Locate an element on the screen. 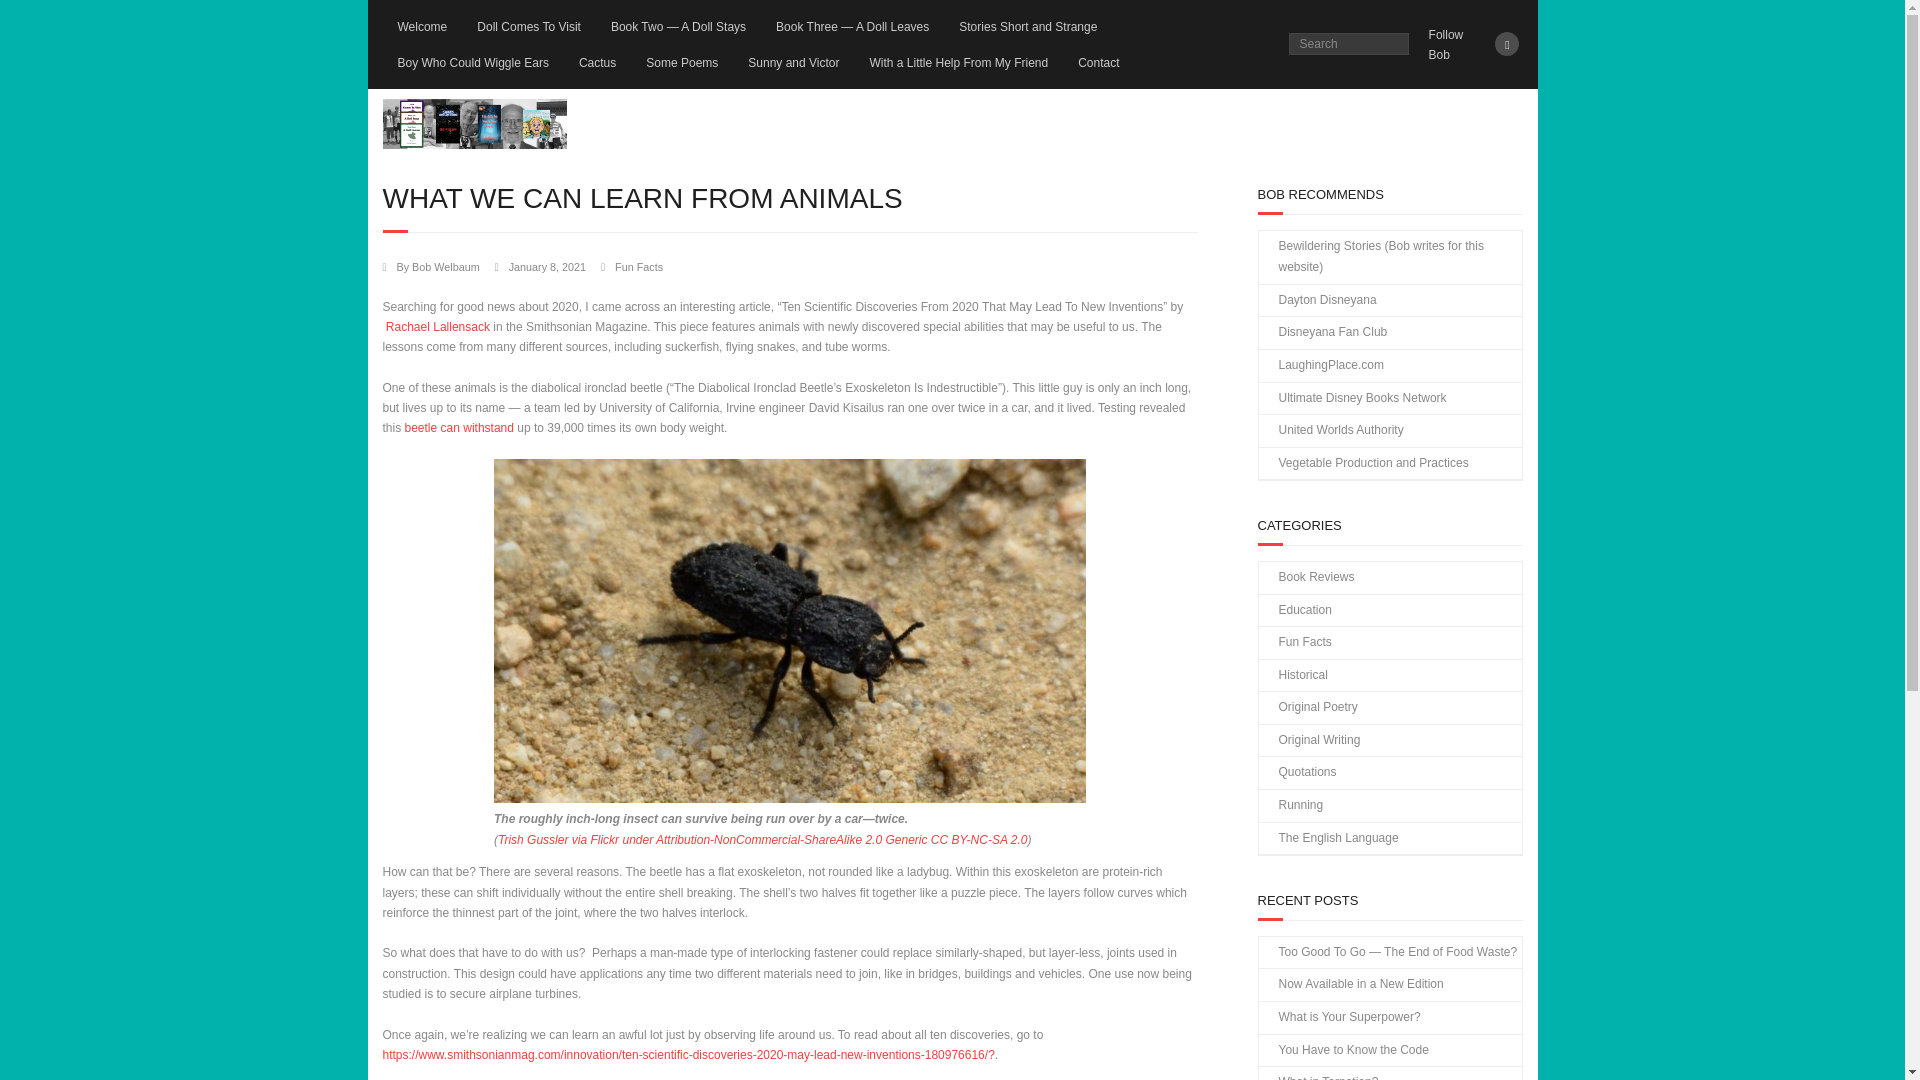 The width and height of the screenshot is (1920, 1080). Contact is located at coordinates (1098, 62).